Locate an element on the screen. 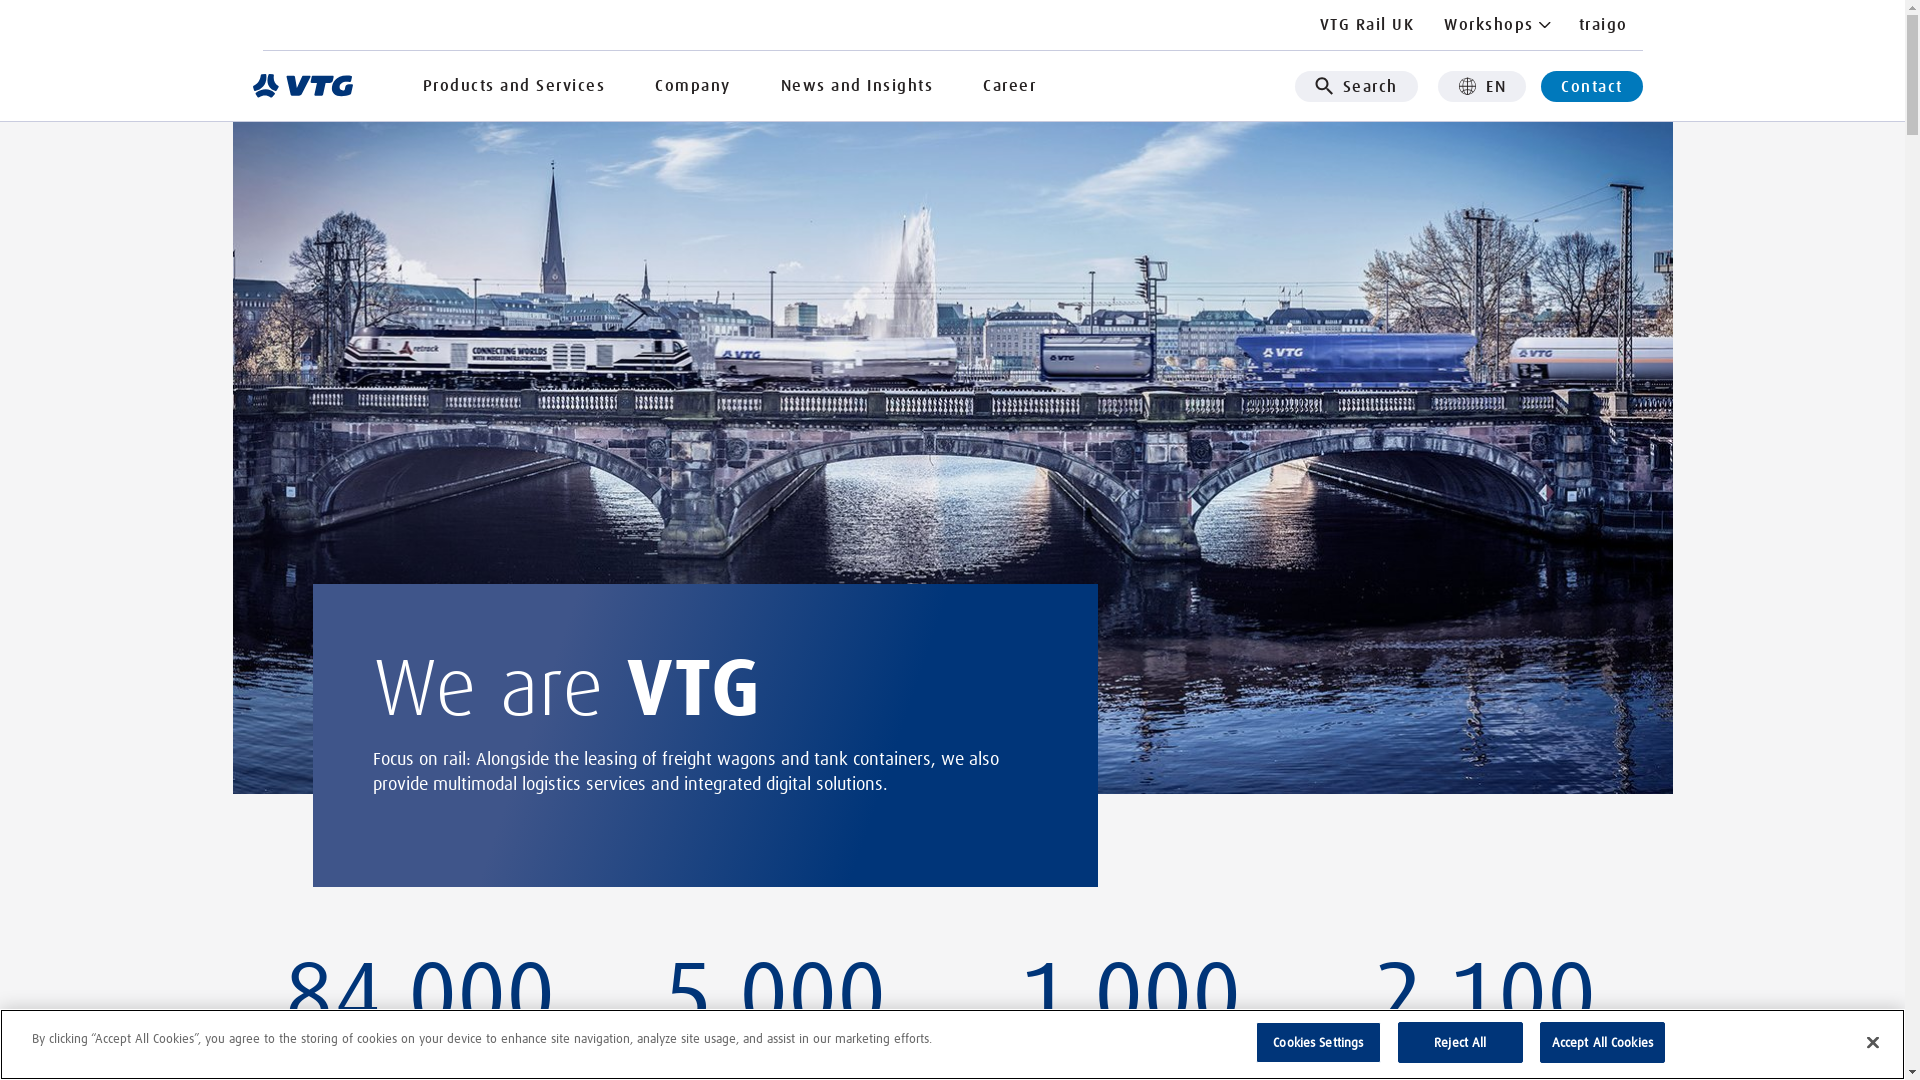  Workshops is located at coordinates (1496, 25).